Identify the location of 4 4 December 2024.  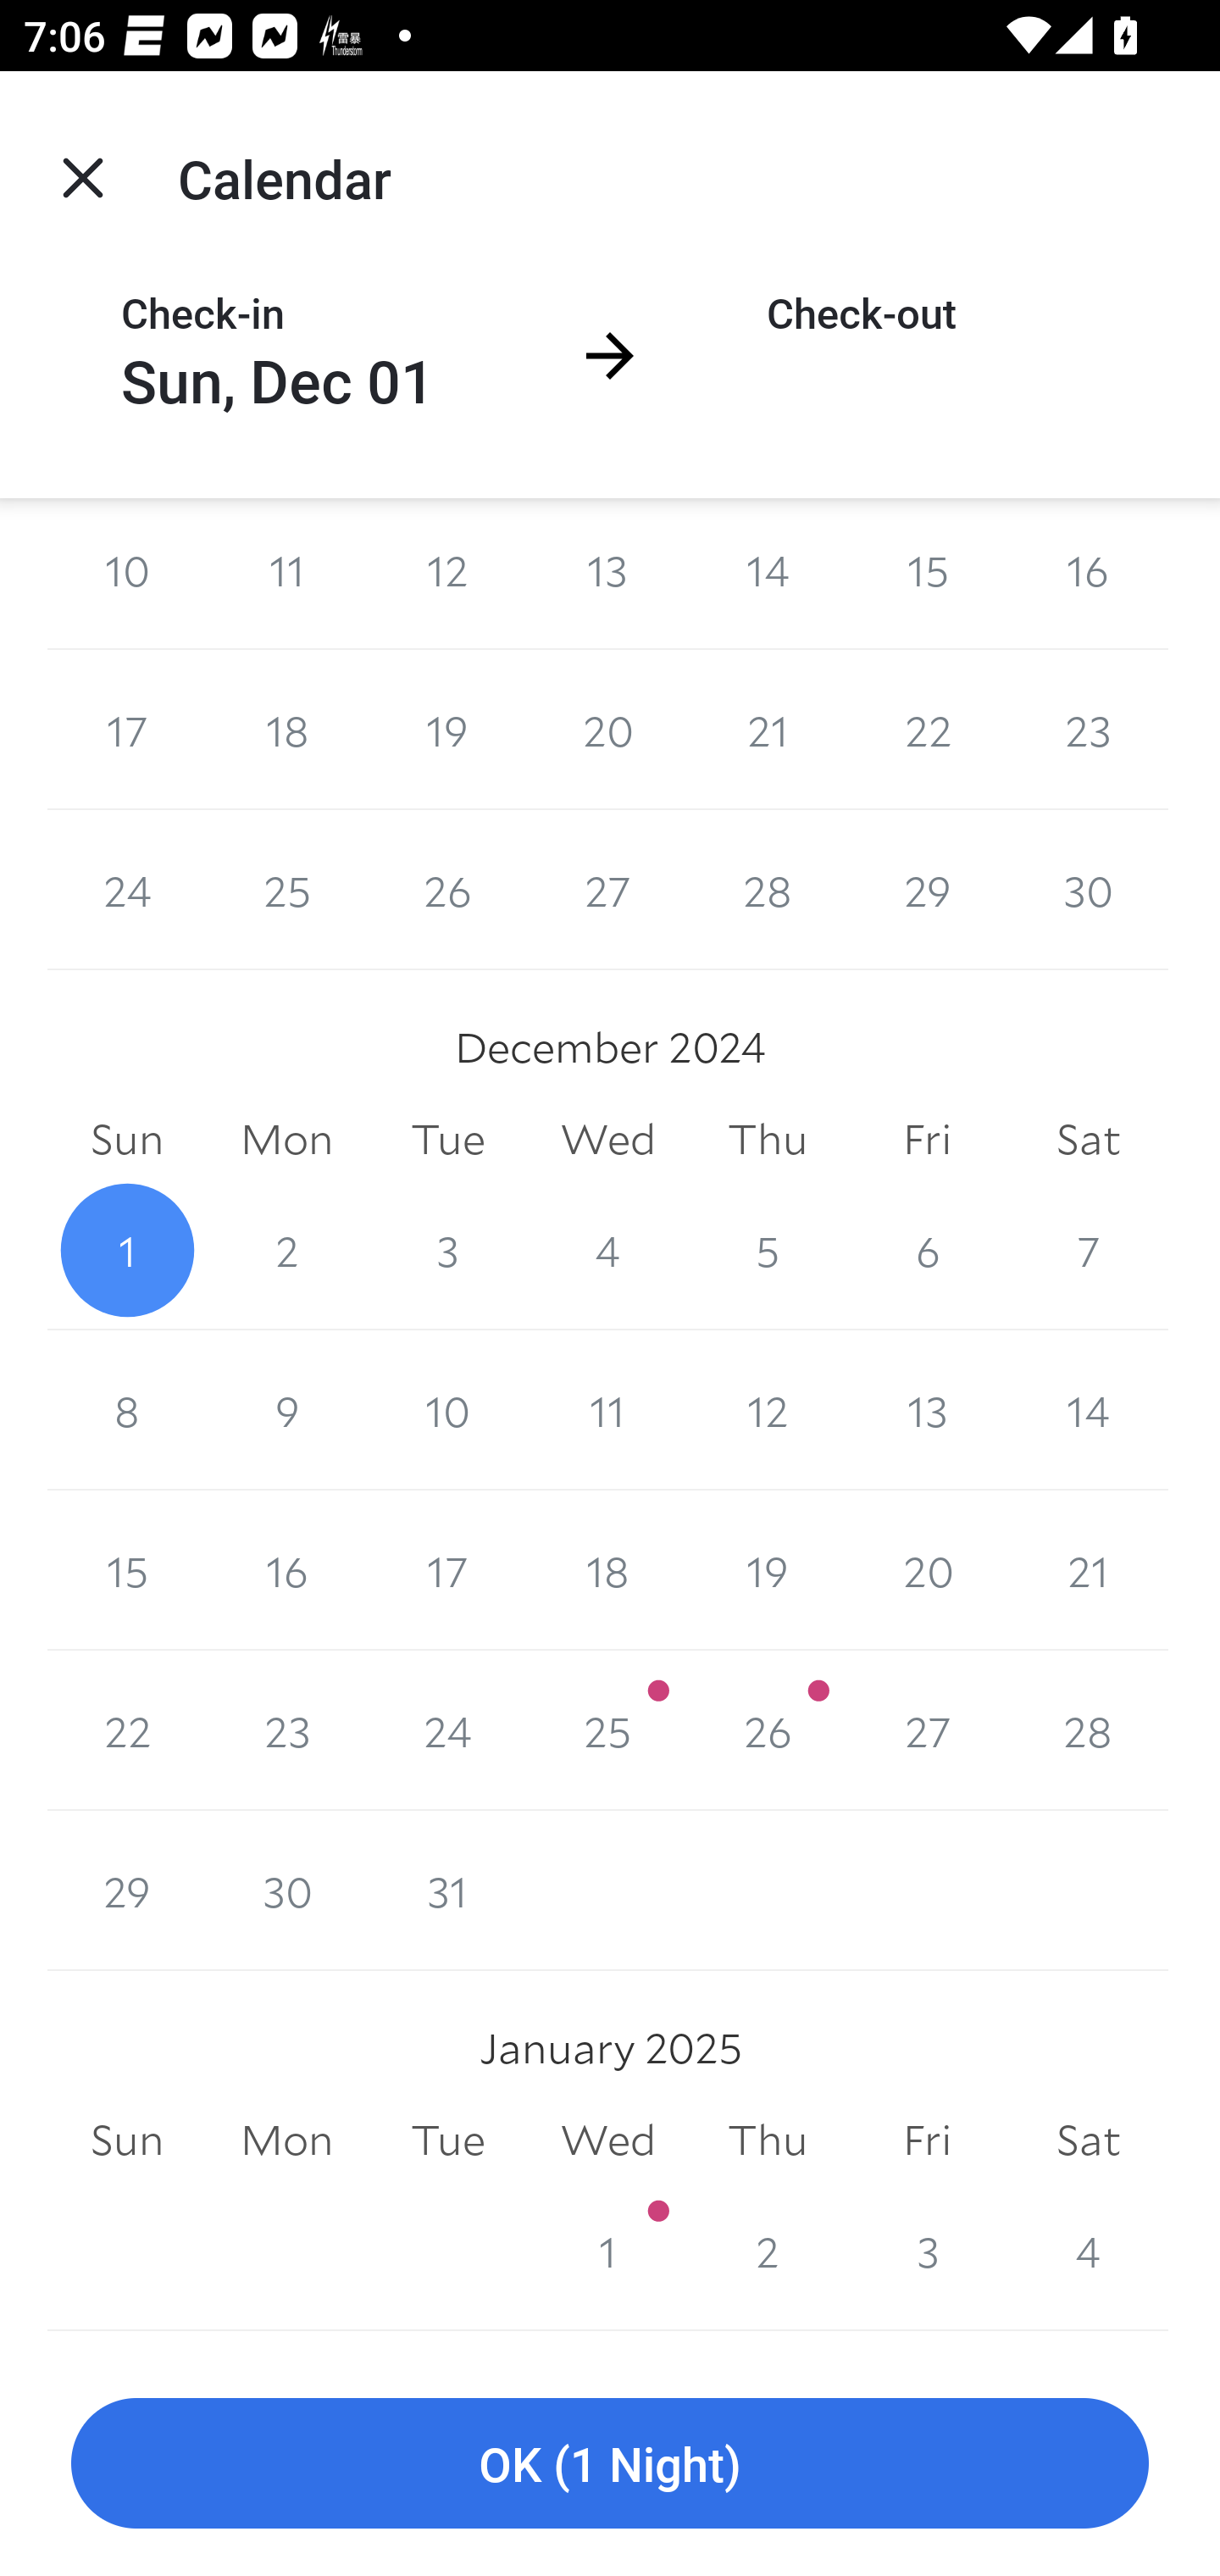
(608, 1249).